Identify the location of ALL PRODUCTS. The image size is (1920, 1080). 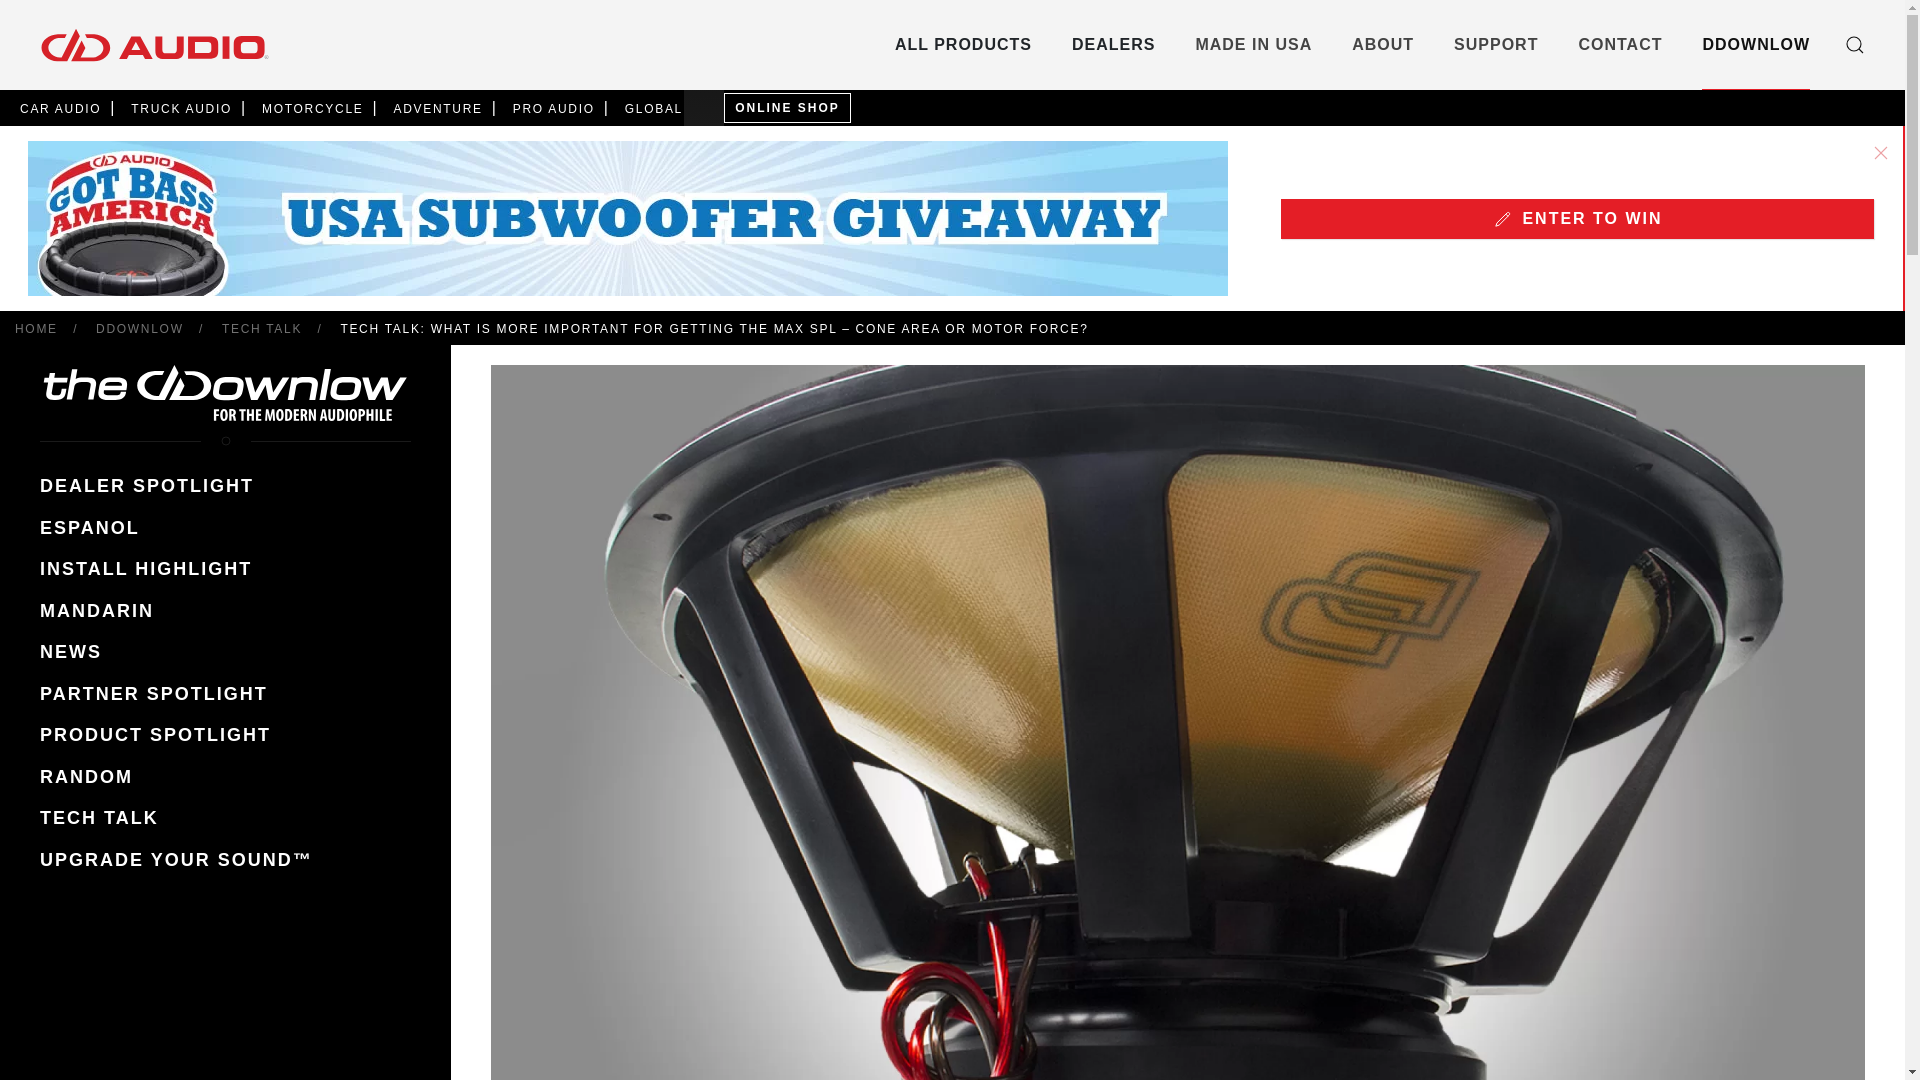
(963, 44).